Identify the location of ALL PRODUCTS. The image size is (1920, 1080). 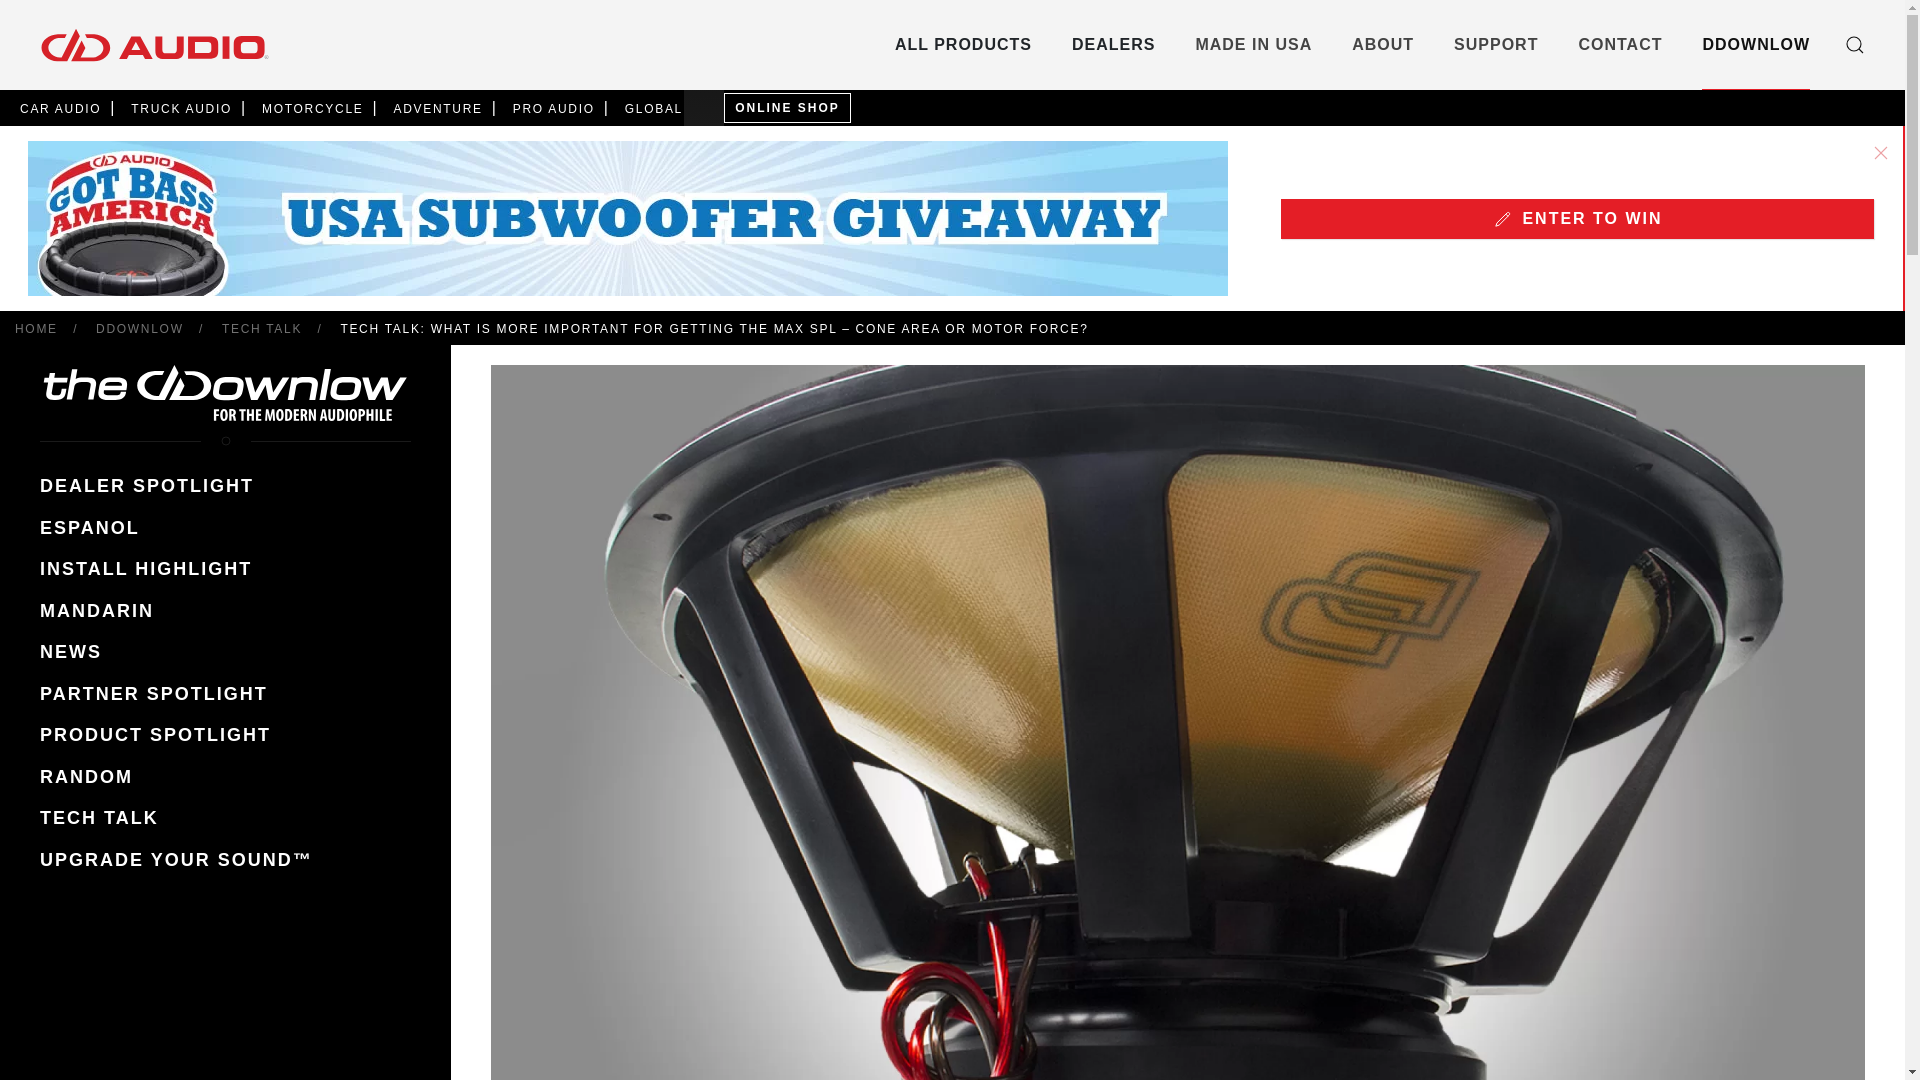
(963, 44).